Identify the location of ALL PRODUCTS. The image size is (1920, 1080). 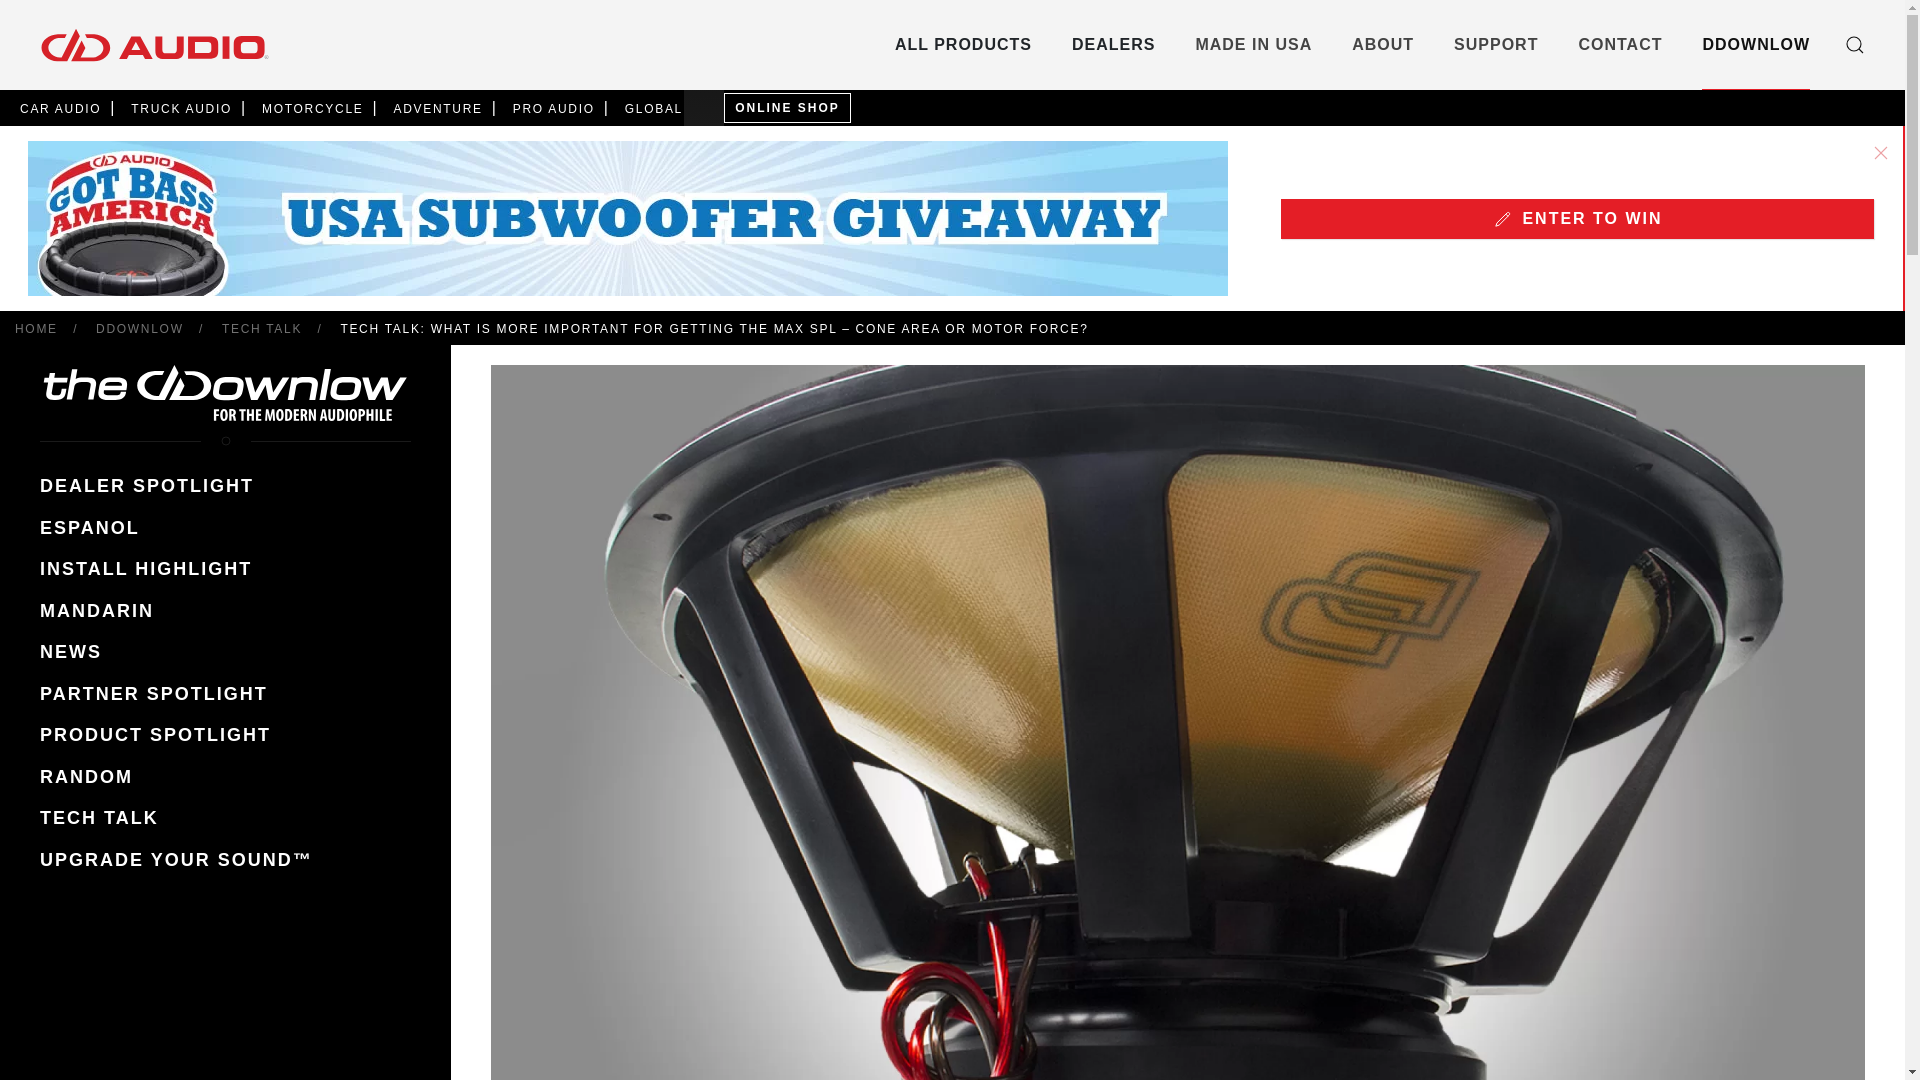
(963, 44).